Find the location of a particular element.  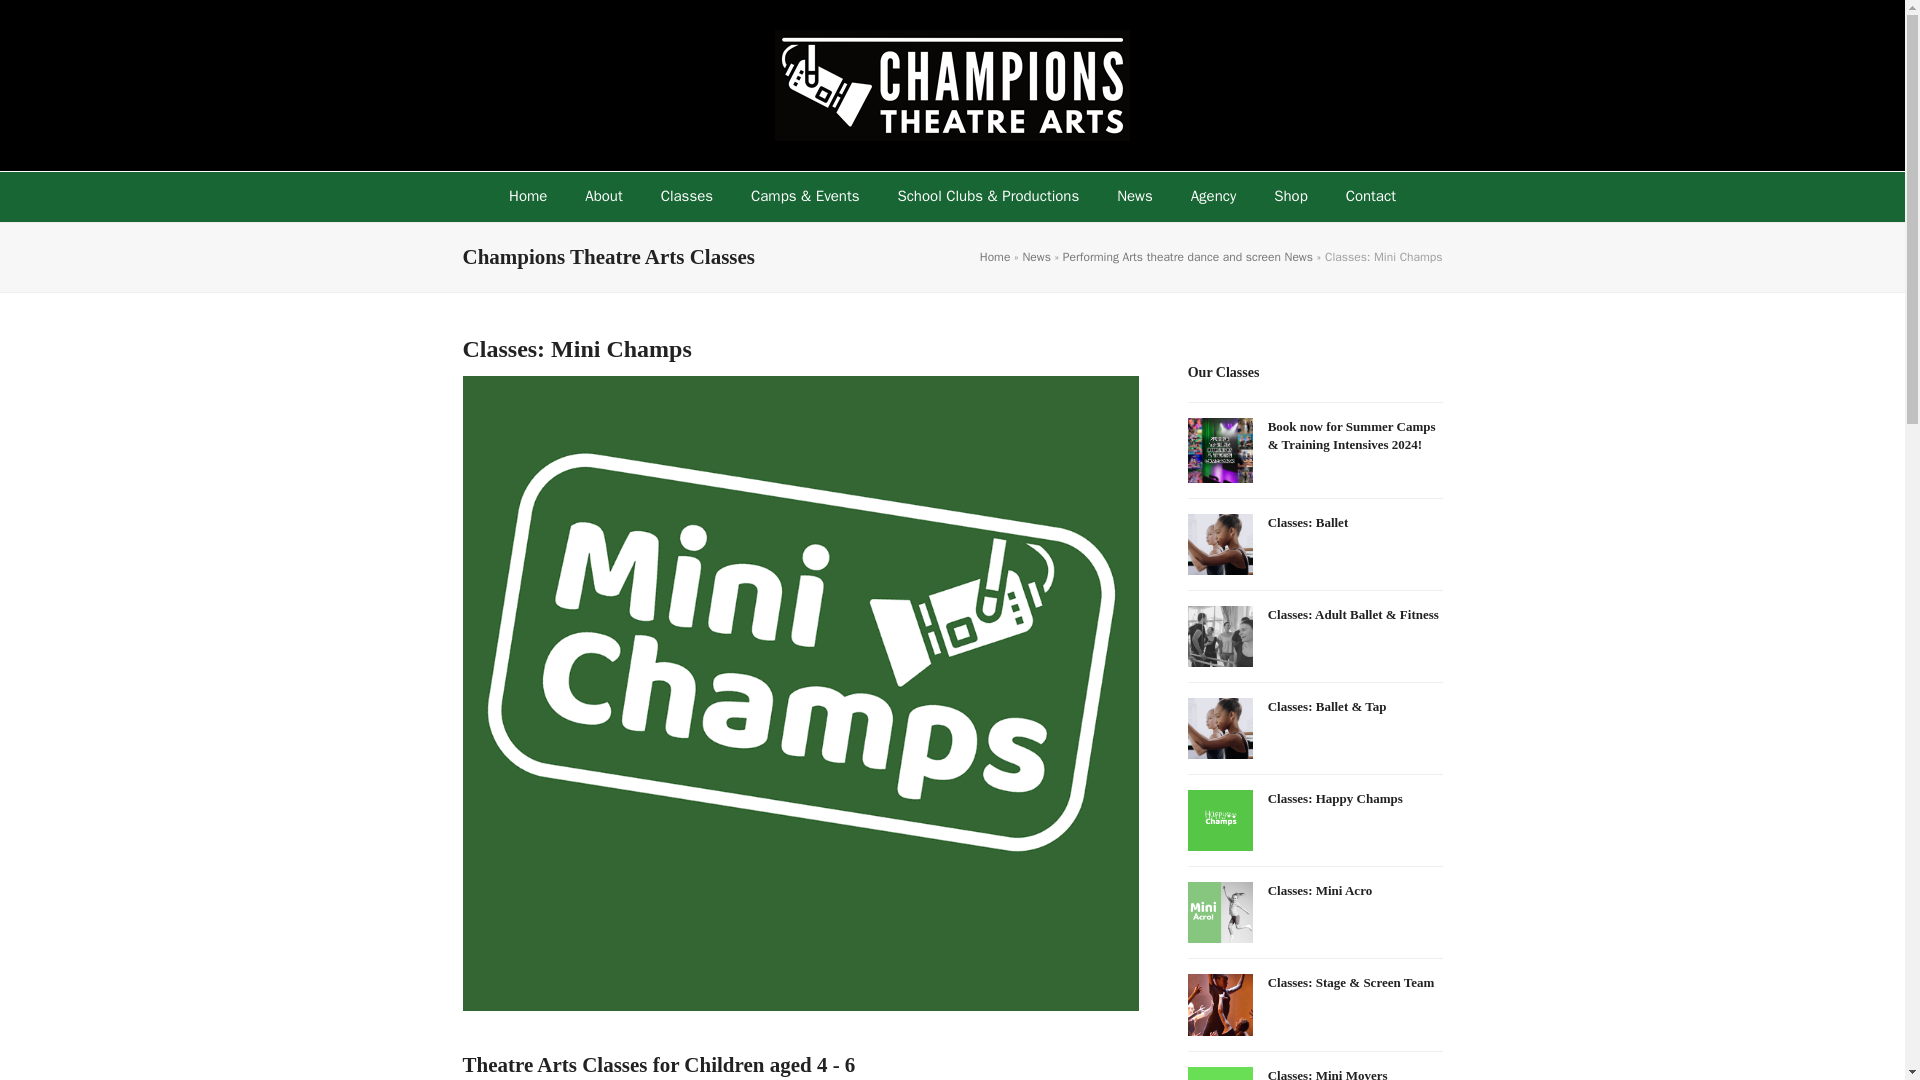

Agency is located at coordinates (1213, 196).